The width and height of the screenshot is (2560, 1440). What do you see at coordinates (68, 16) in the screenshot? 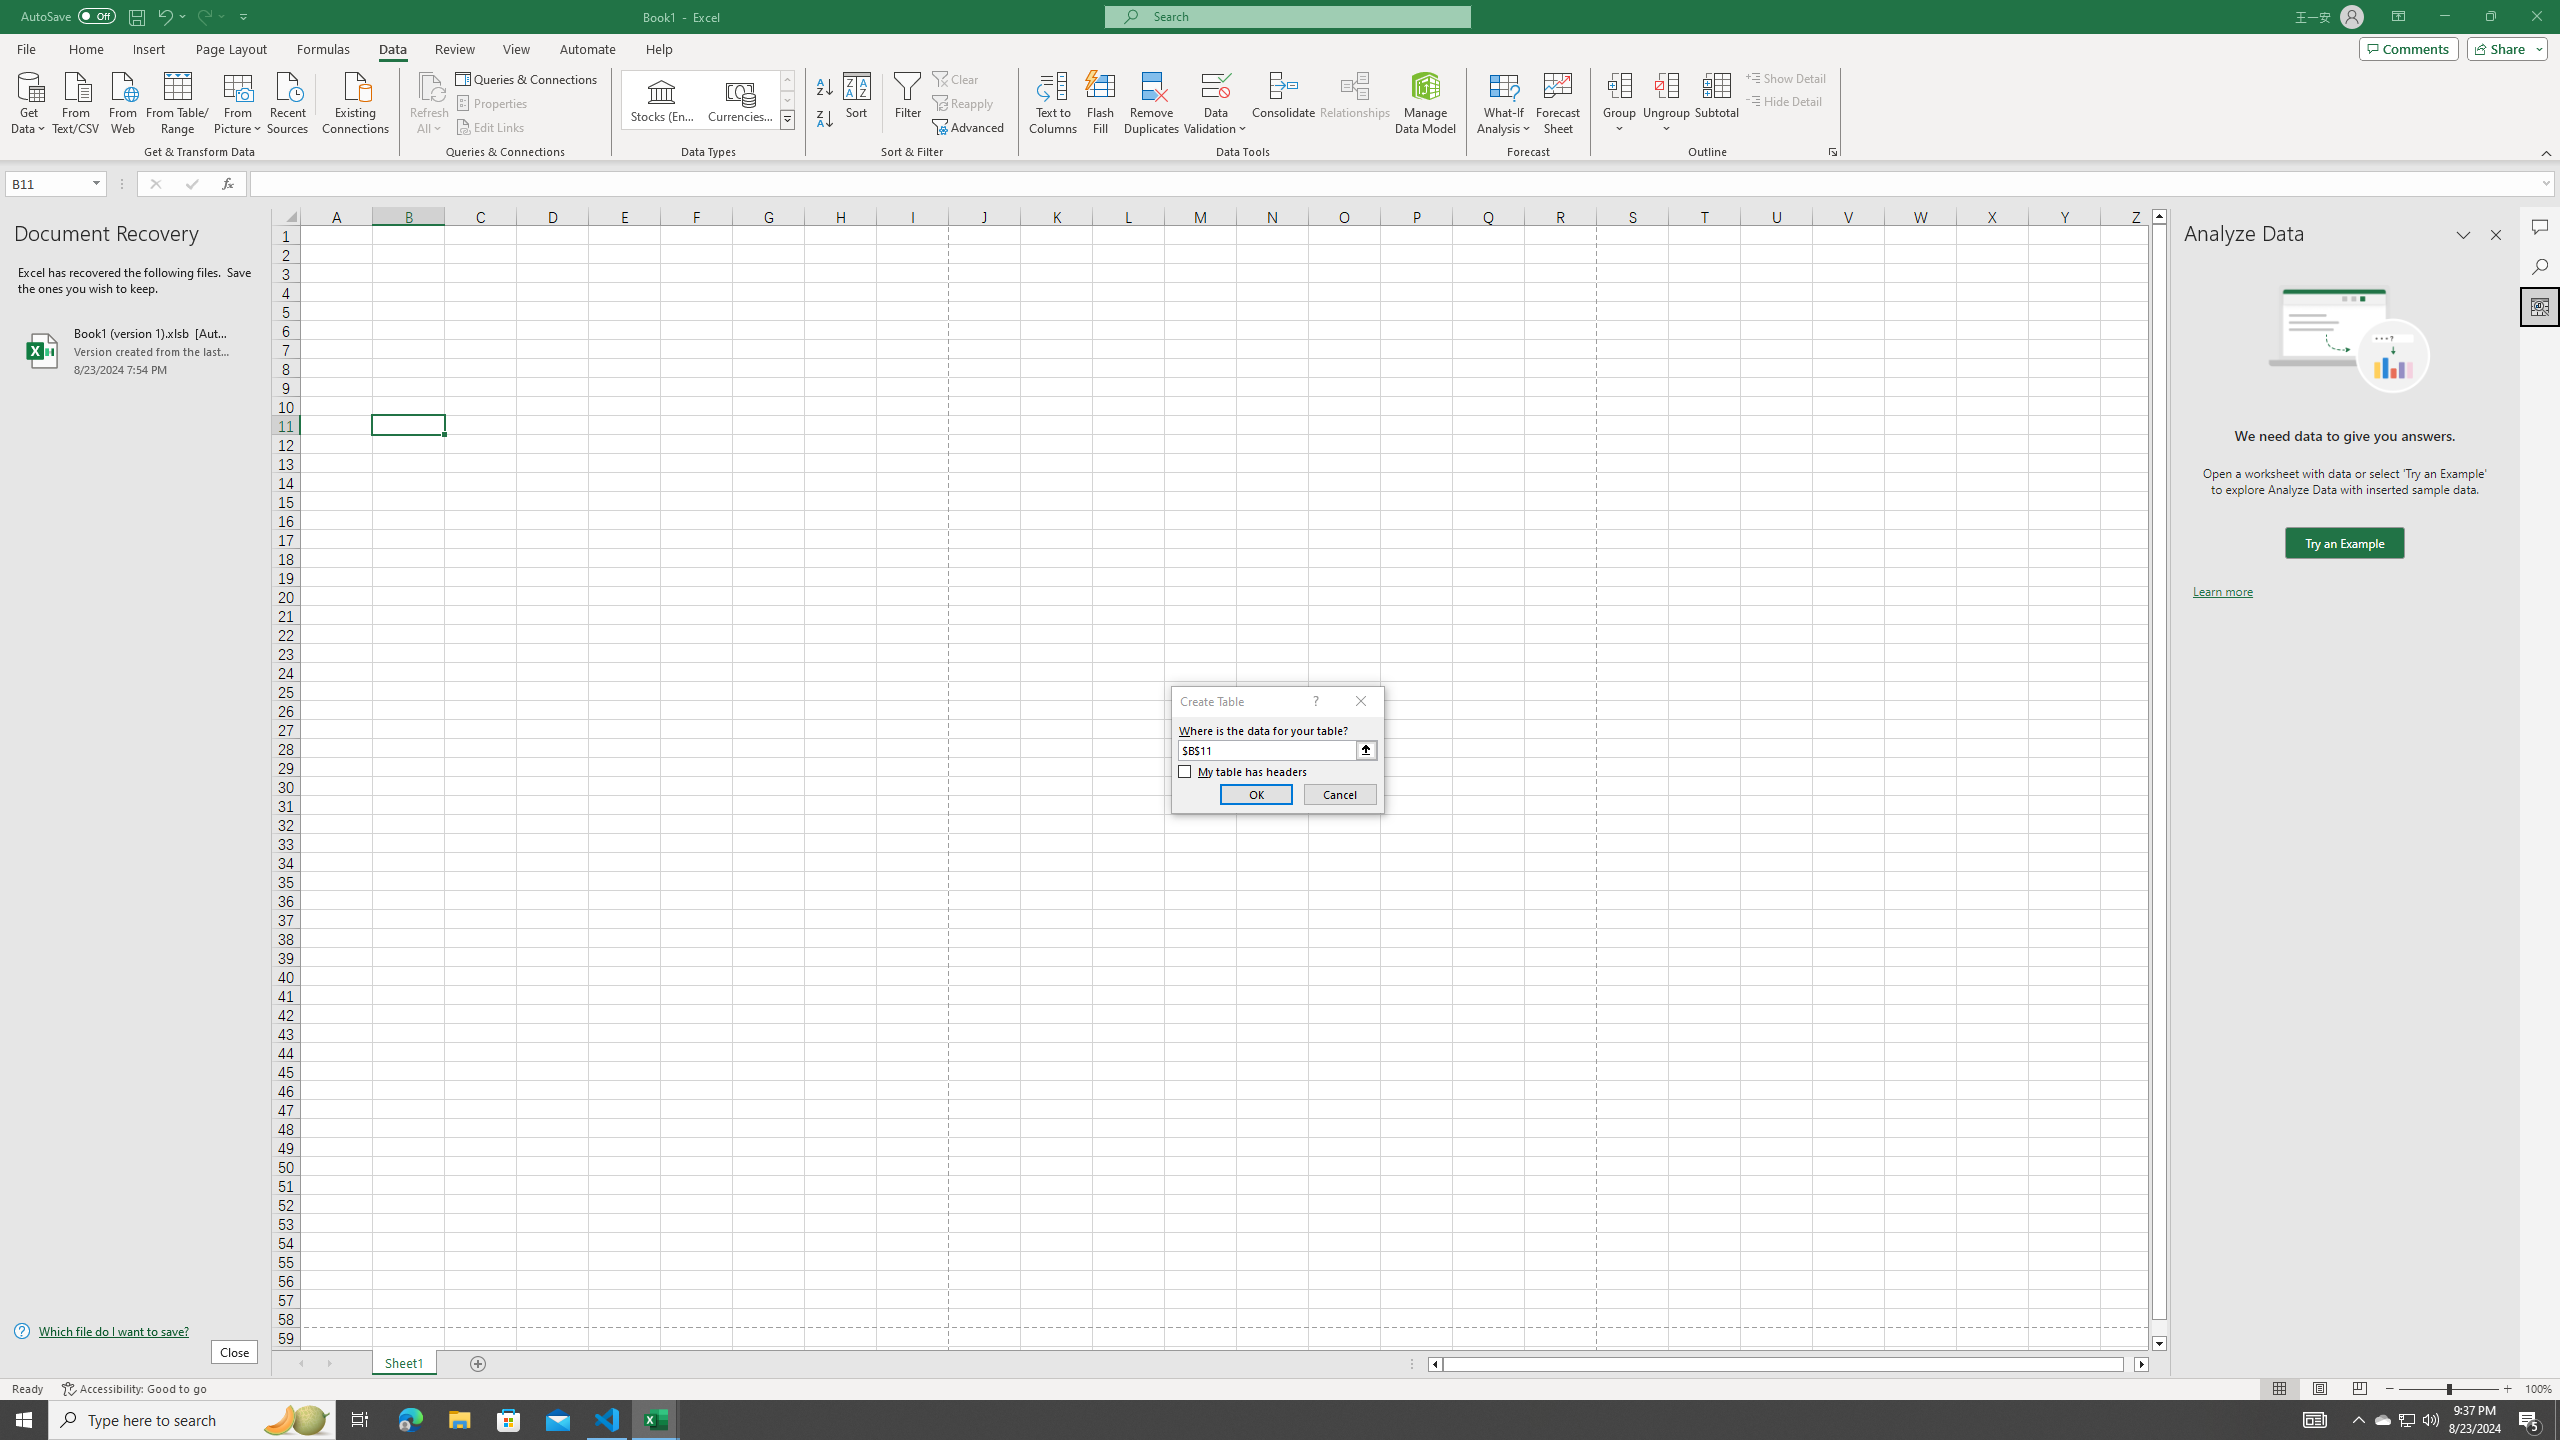
I see `AutoSave` at bounding box center [68, 16].